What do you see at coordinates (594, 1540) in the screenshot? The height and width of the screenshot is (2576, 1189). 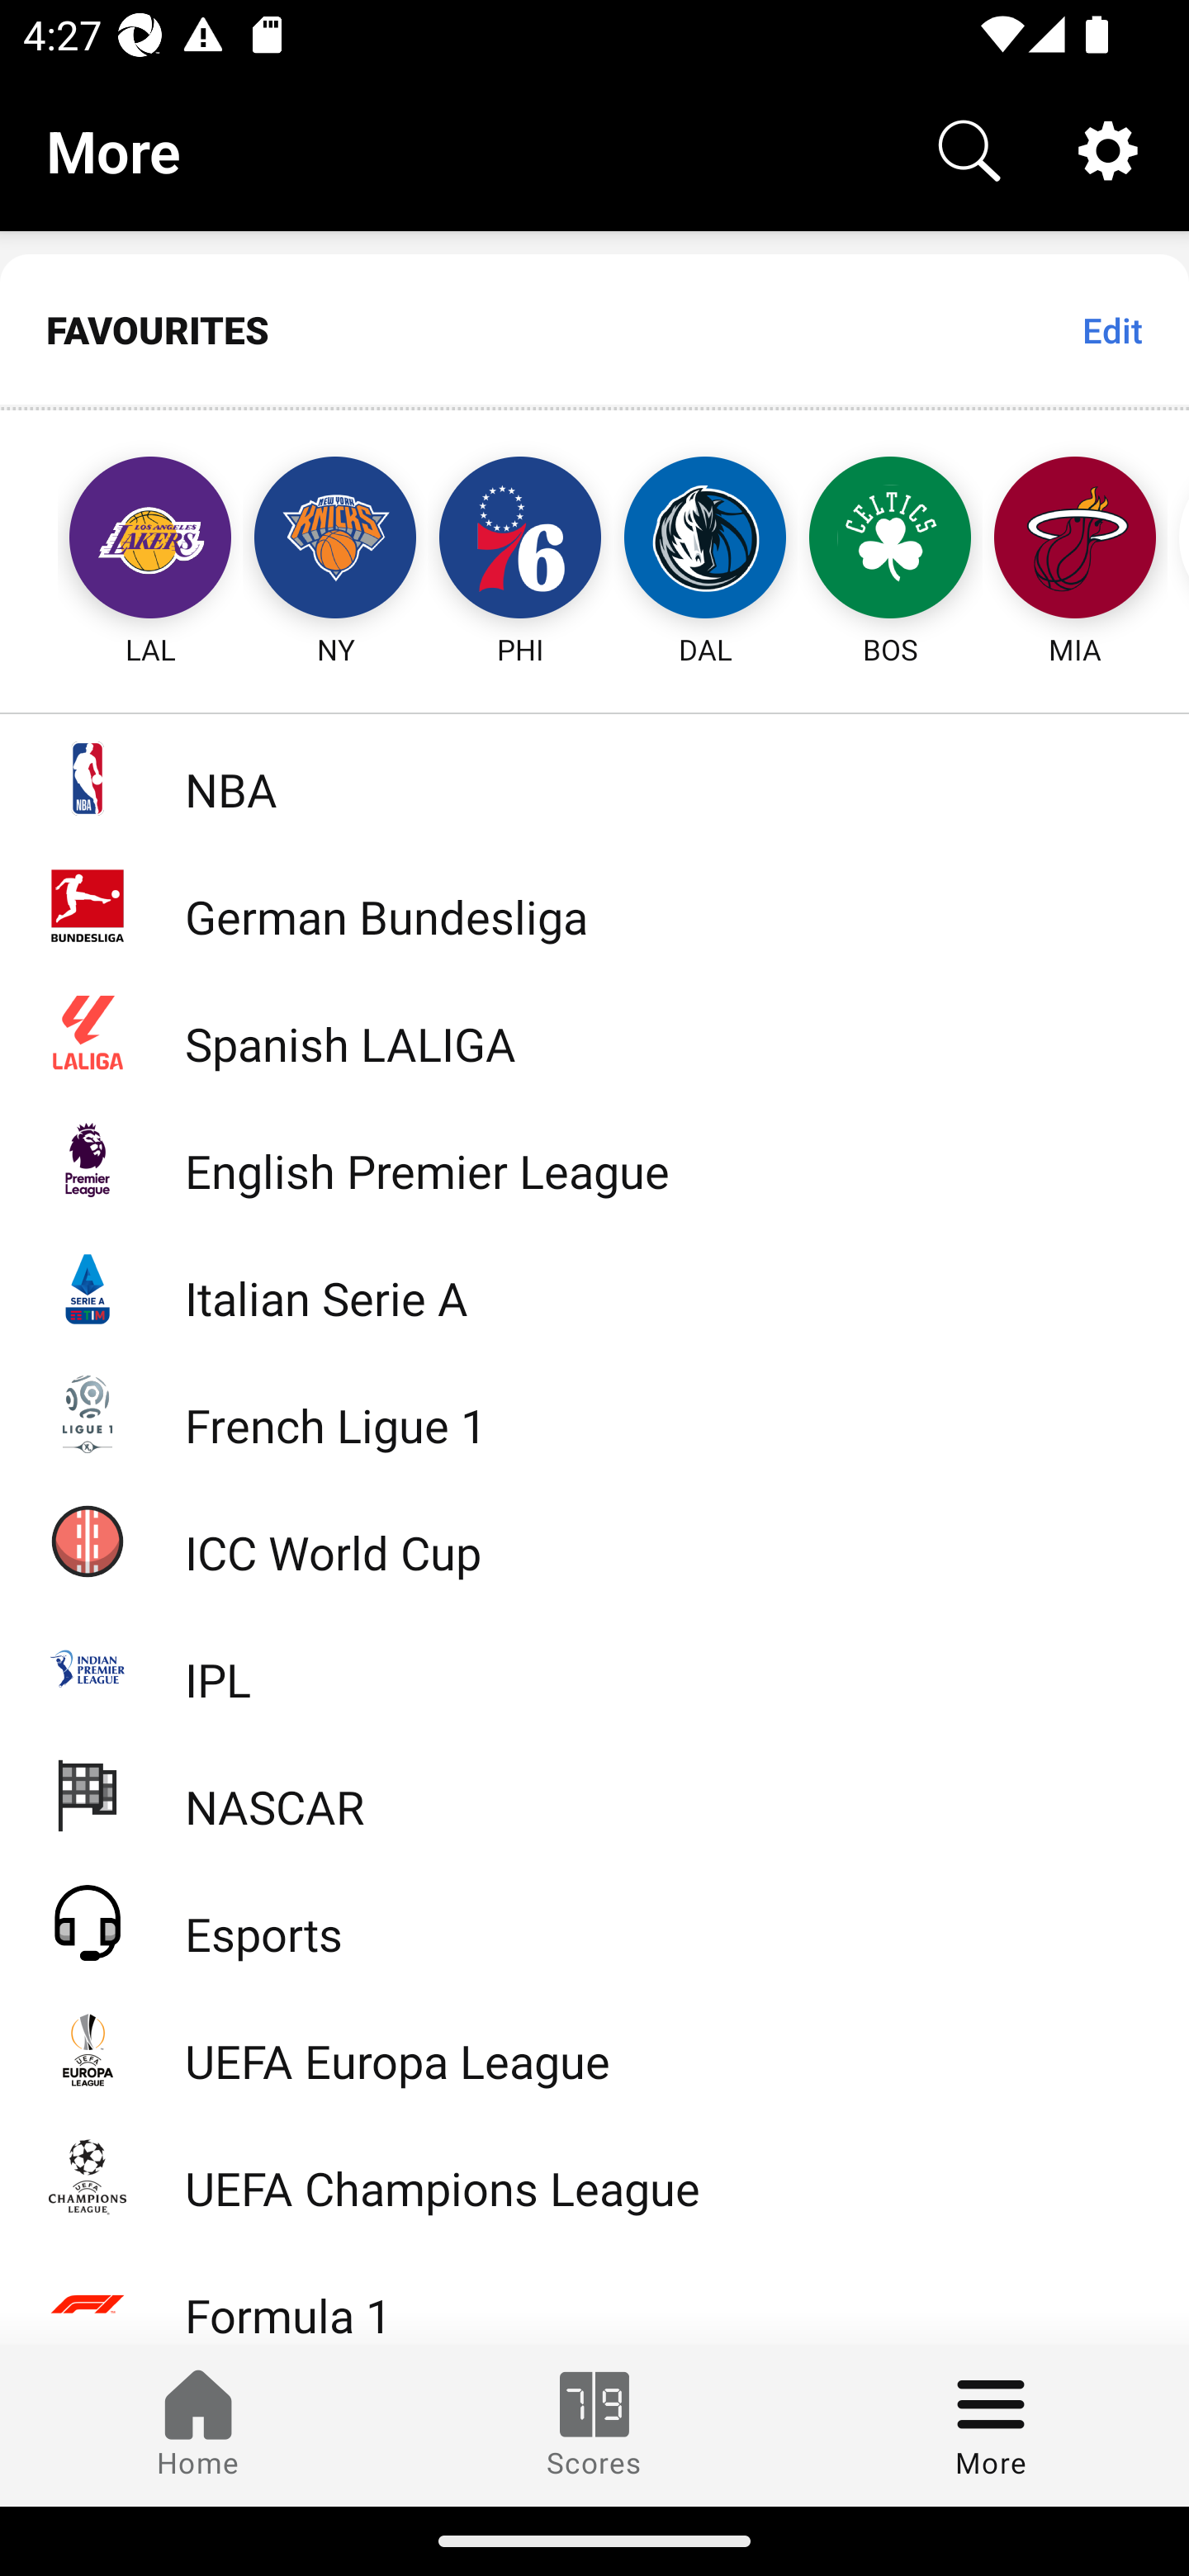 I see `ICC World Cup` at bounding box center [594, 1540].